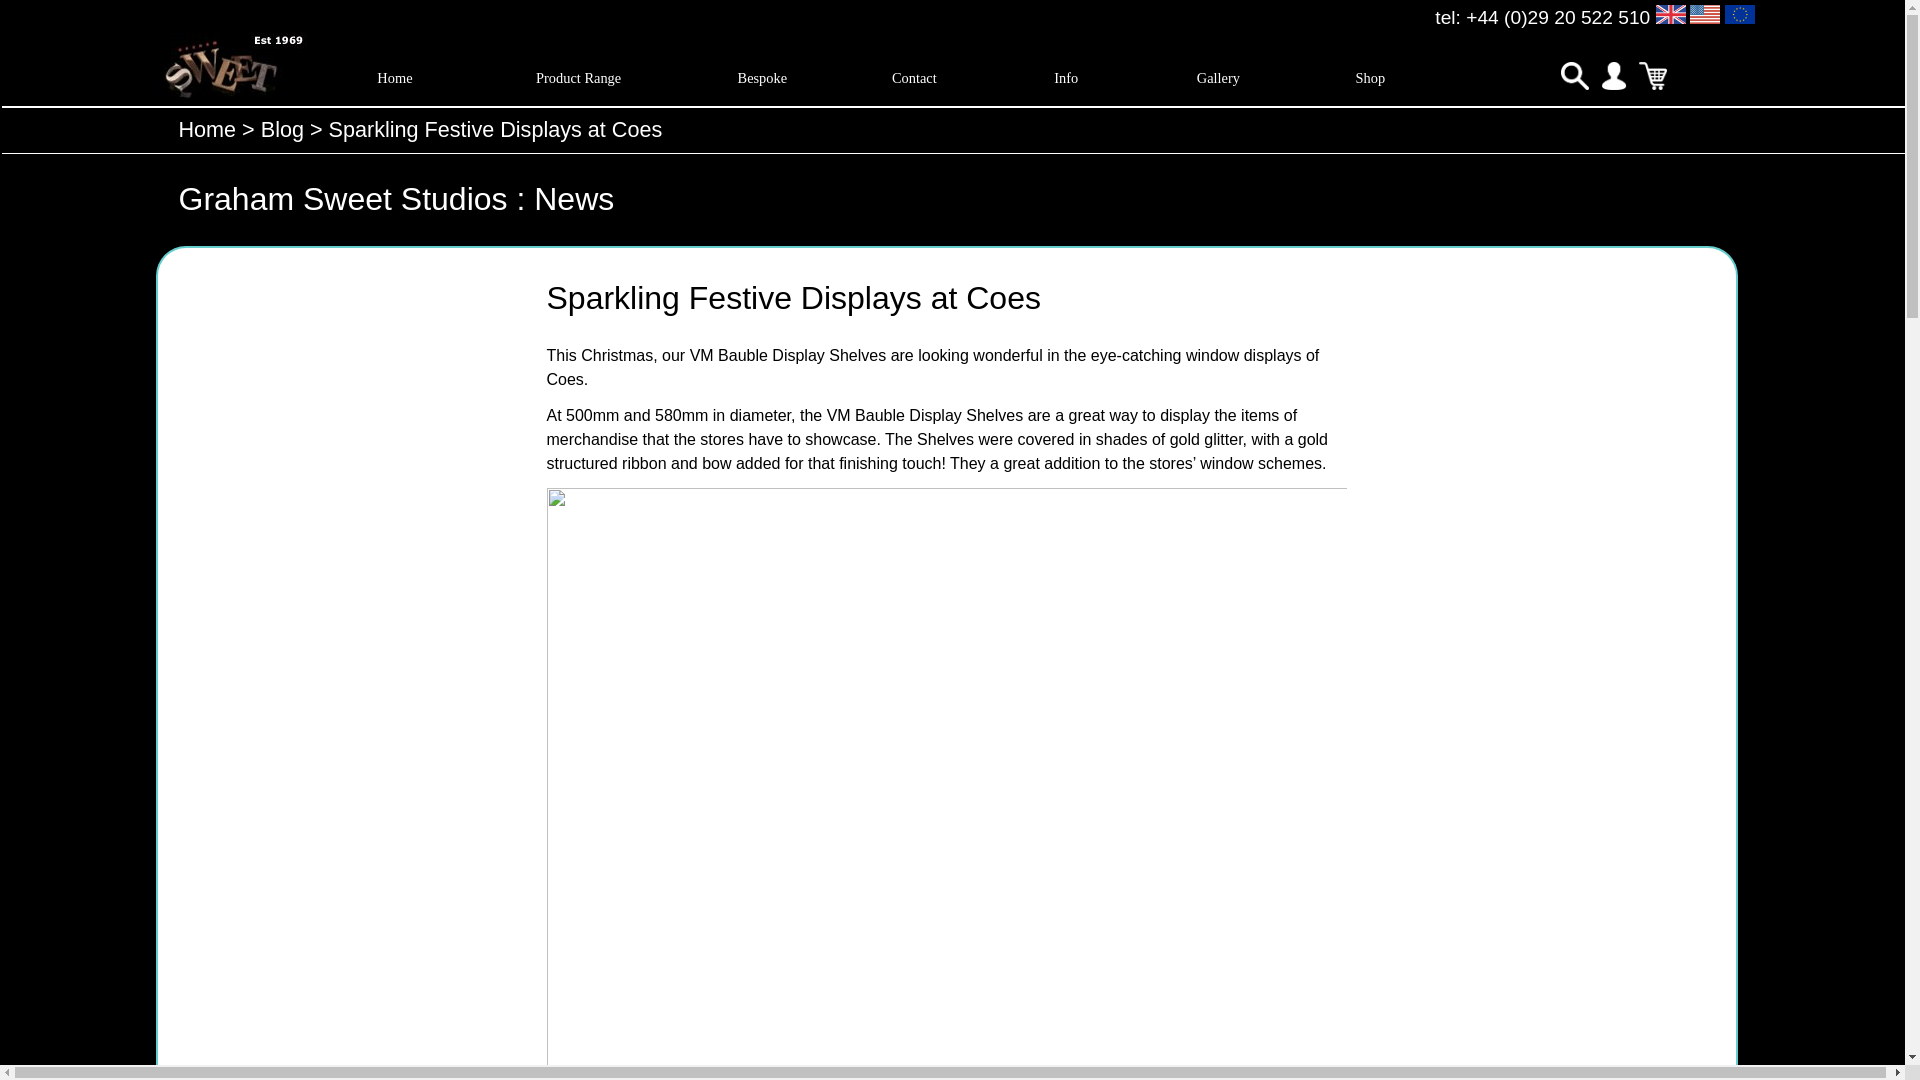  I want to click on Contact, so click(914, 78).